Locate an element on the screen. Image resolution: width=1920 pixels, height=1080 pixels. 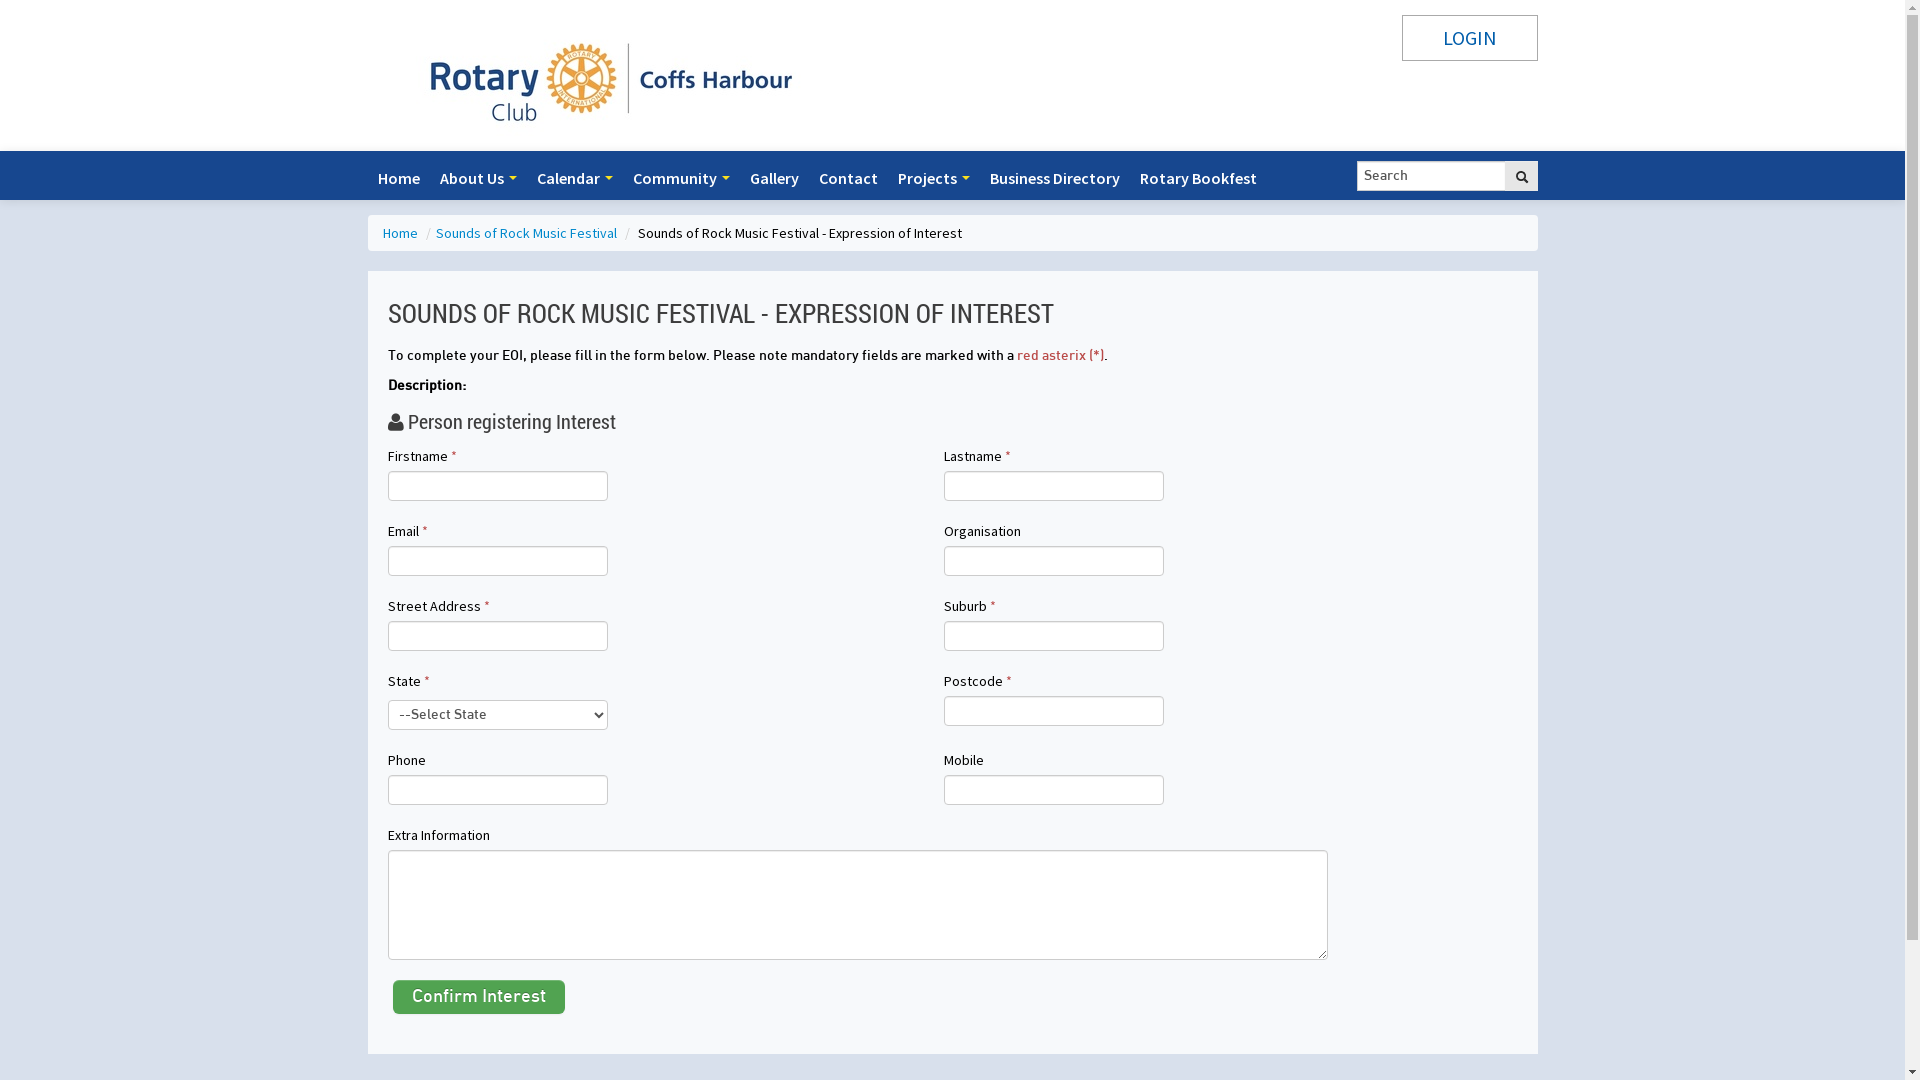
Confirm Interest is located at coordinates (479, 997).